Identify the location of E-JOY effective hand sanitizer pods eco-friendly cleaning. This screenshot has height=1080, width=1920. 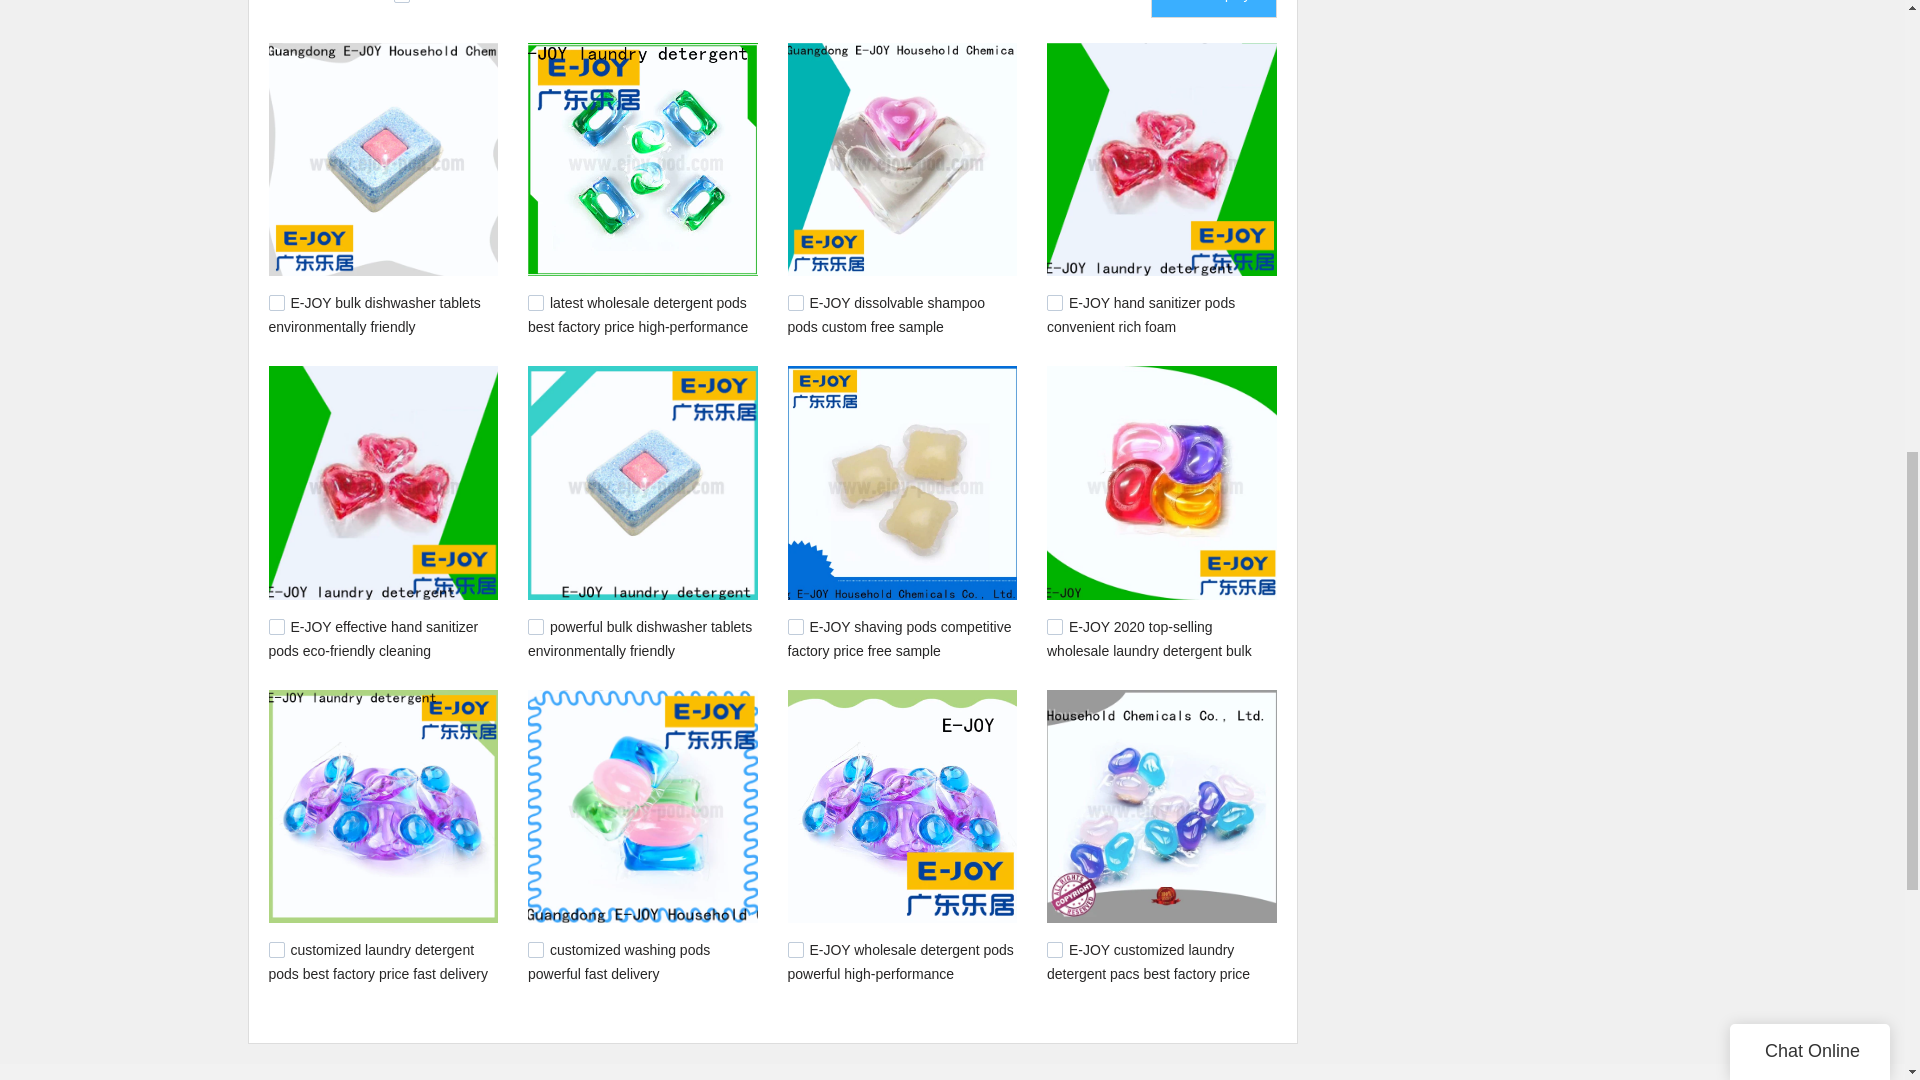
(373, 638).